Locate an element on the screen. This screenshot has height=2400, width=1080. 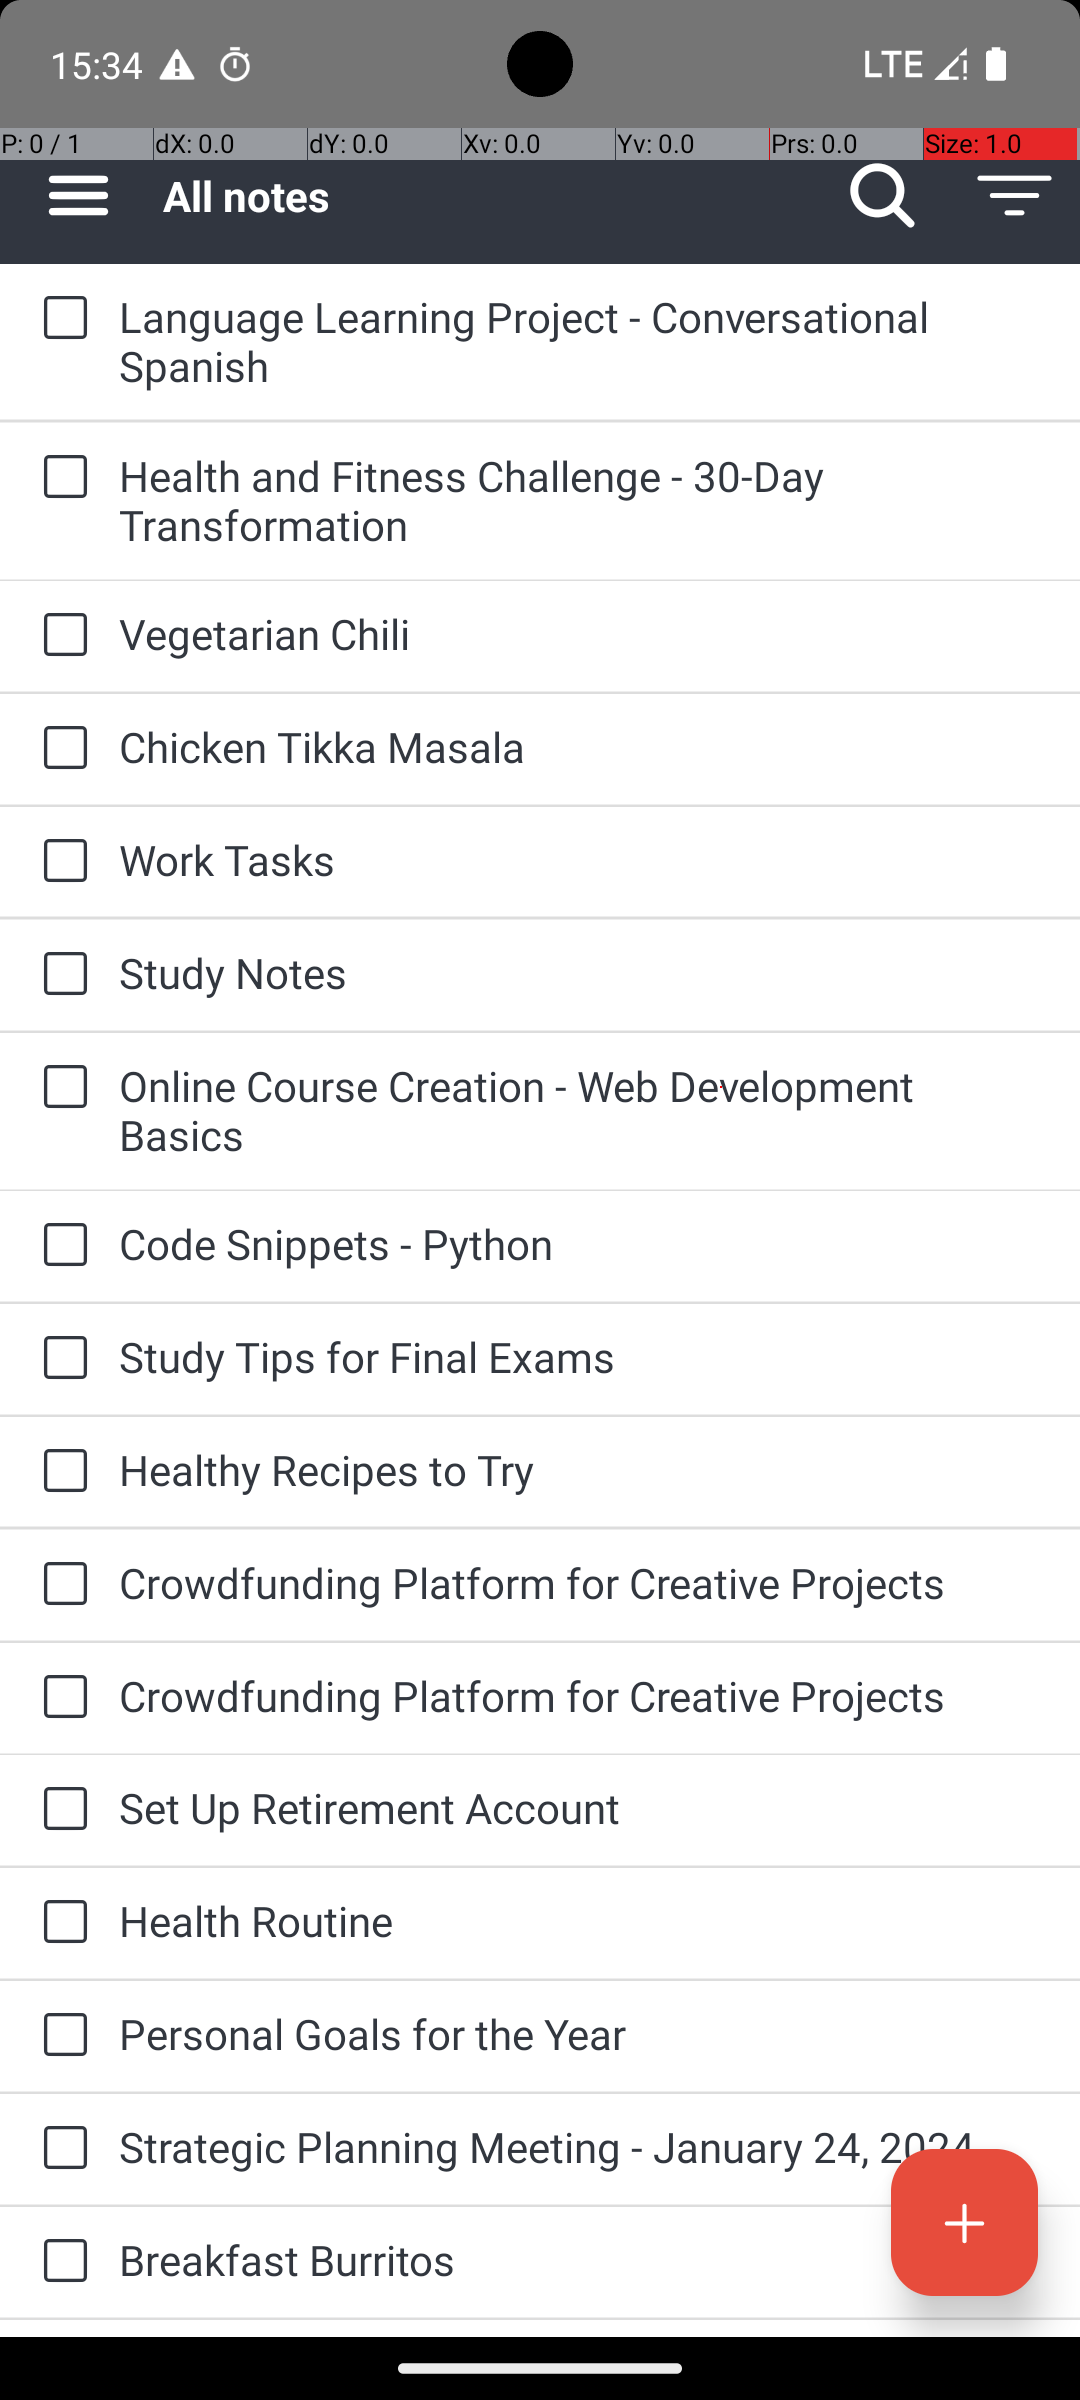
Work Tasks is located at coordinates (580, 860).